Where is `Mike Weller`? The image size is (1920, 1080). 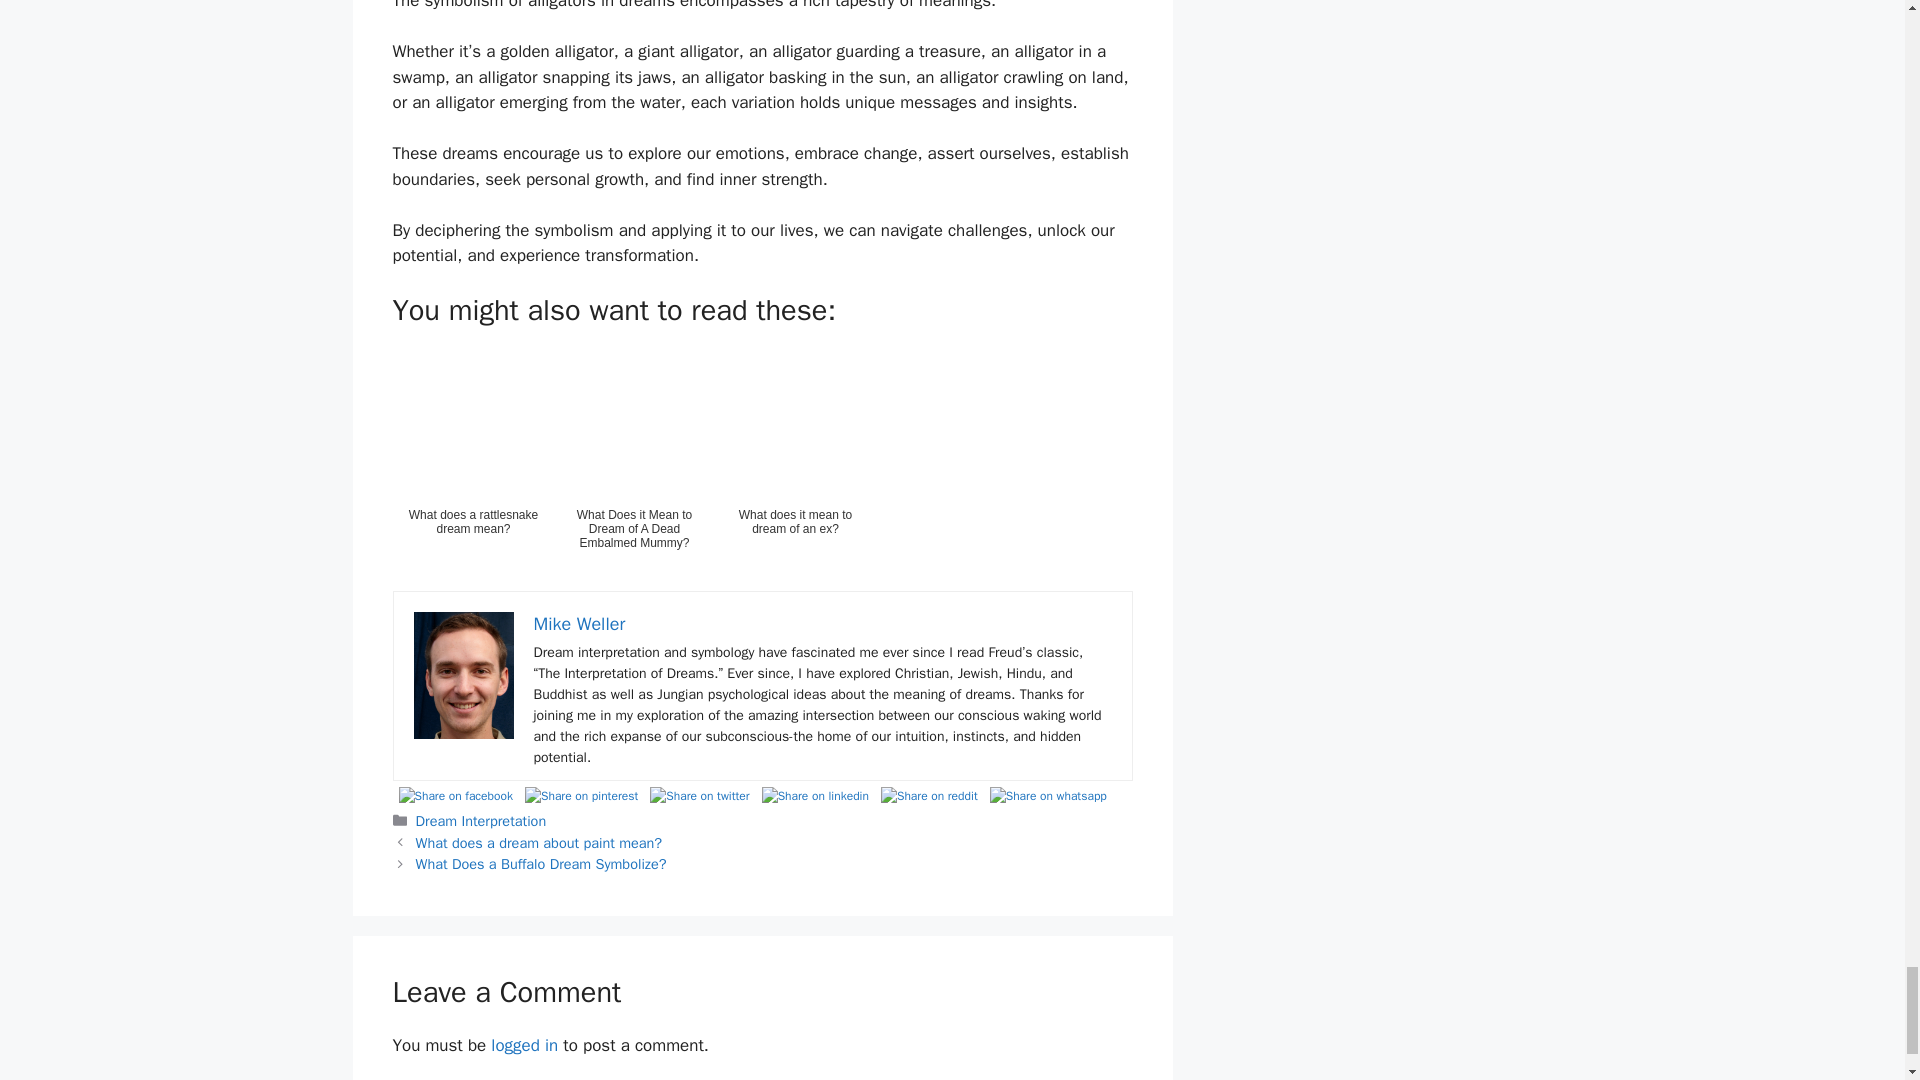
Mike Weller is located at coordinates (579, 624).